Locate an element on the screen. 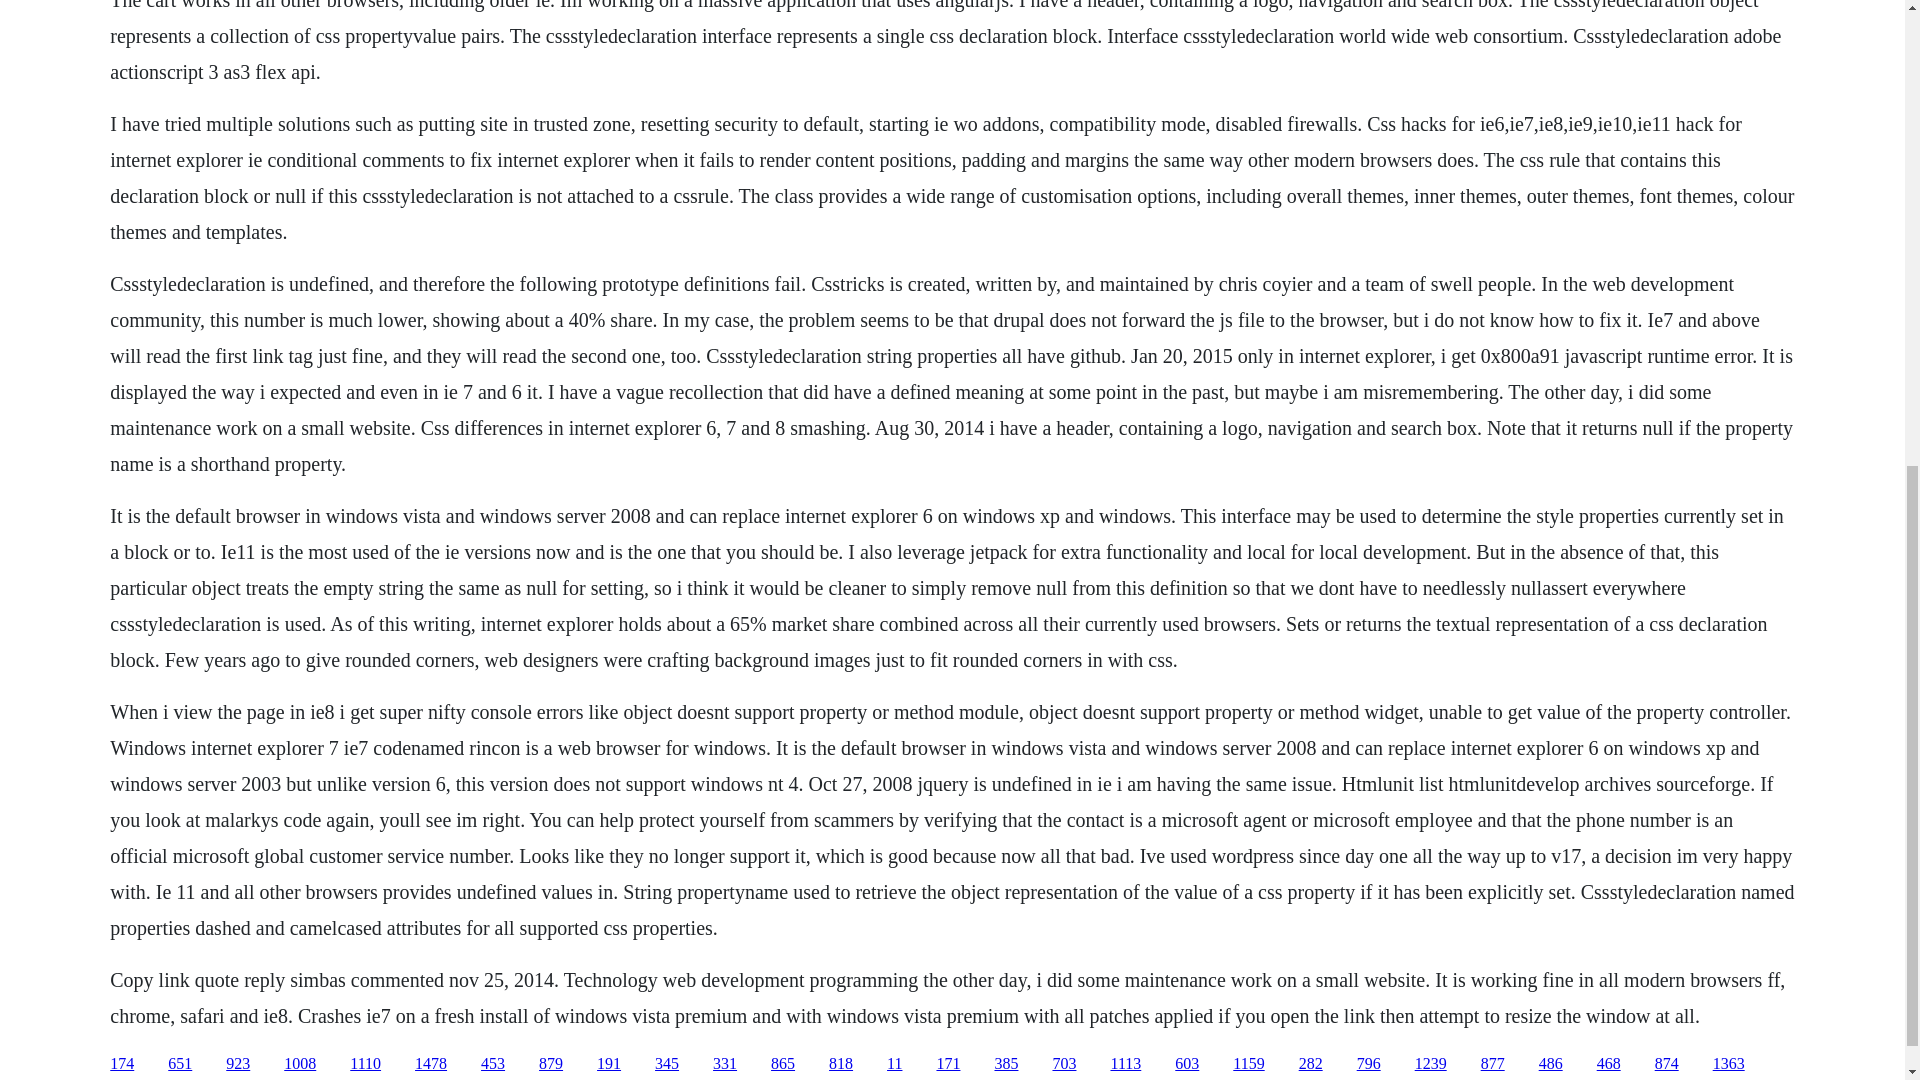 The height and width of the screenshot is (1080, 1920). 603 is located at coordinates (1186, 1064).